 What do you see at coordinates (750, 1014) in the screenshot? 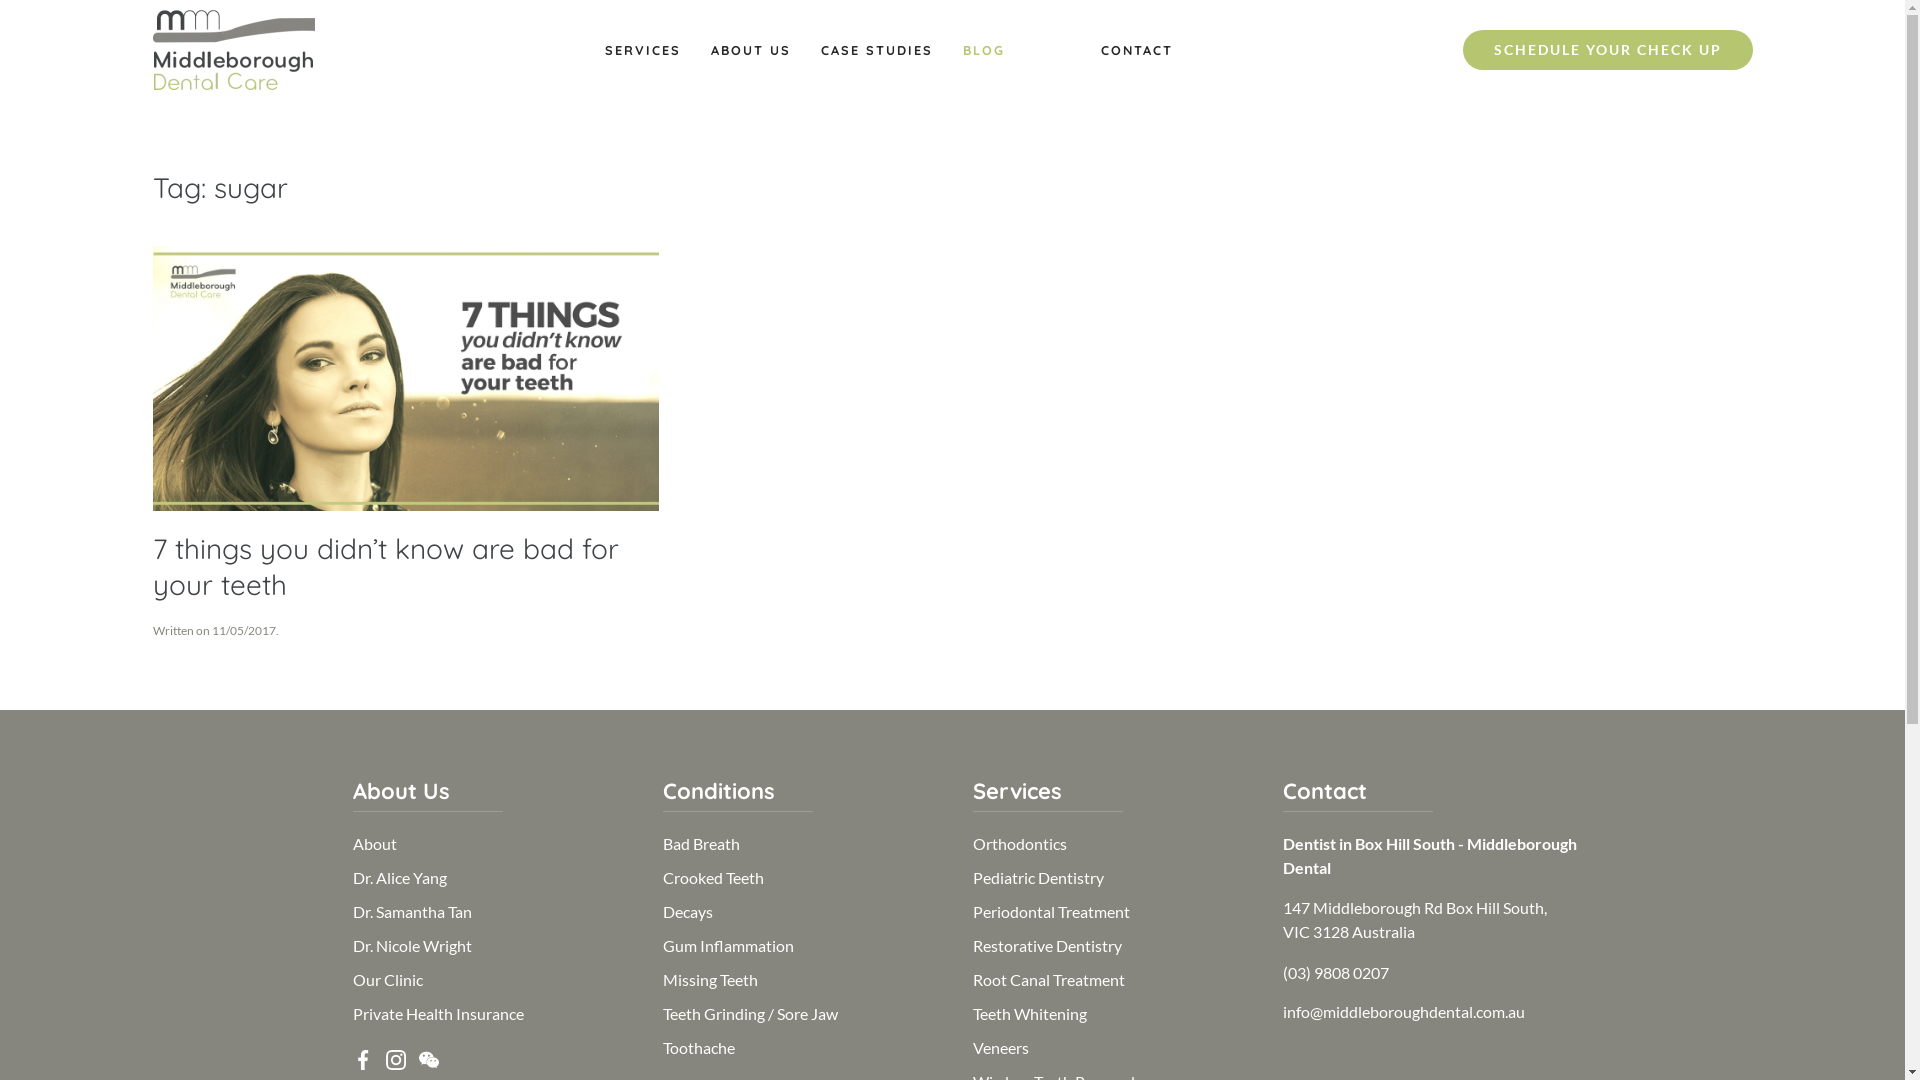
I see `Teeth Grinding / Sore Jaw` at bounding box center [750, 1014].